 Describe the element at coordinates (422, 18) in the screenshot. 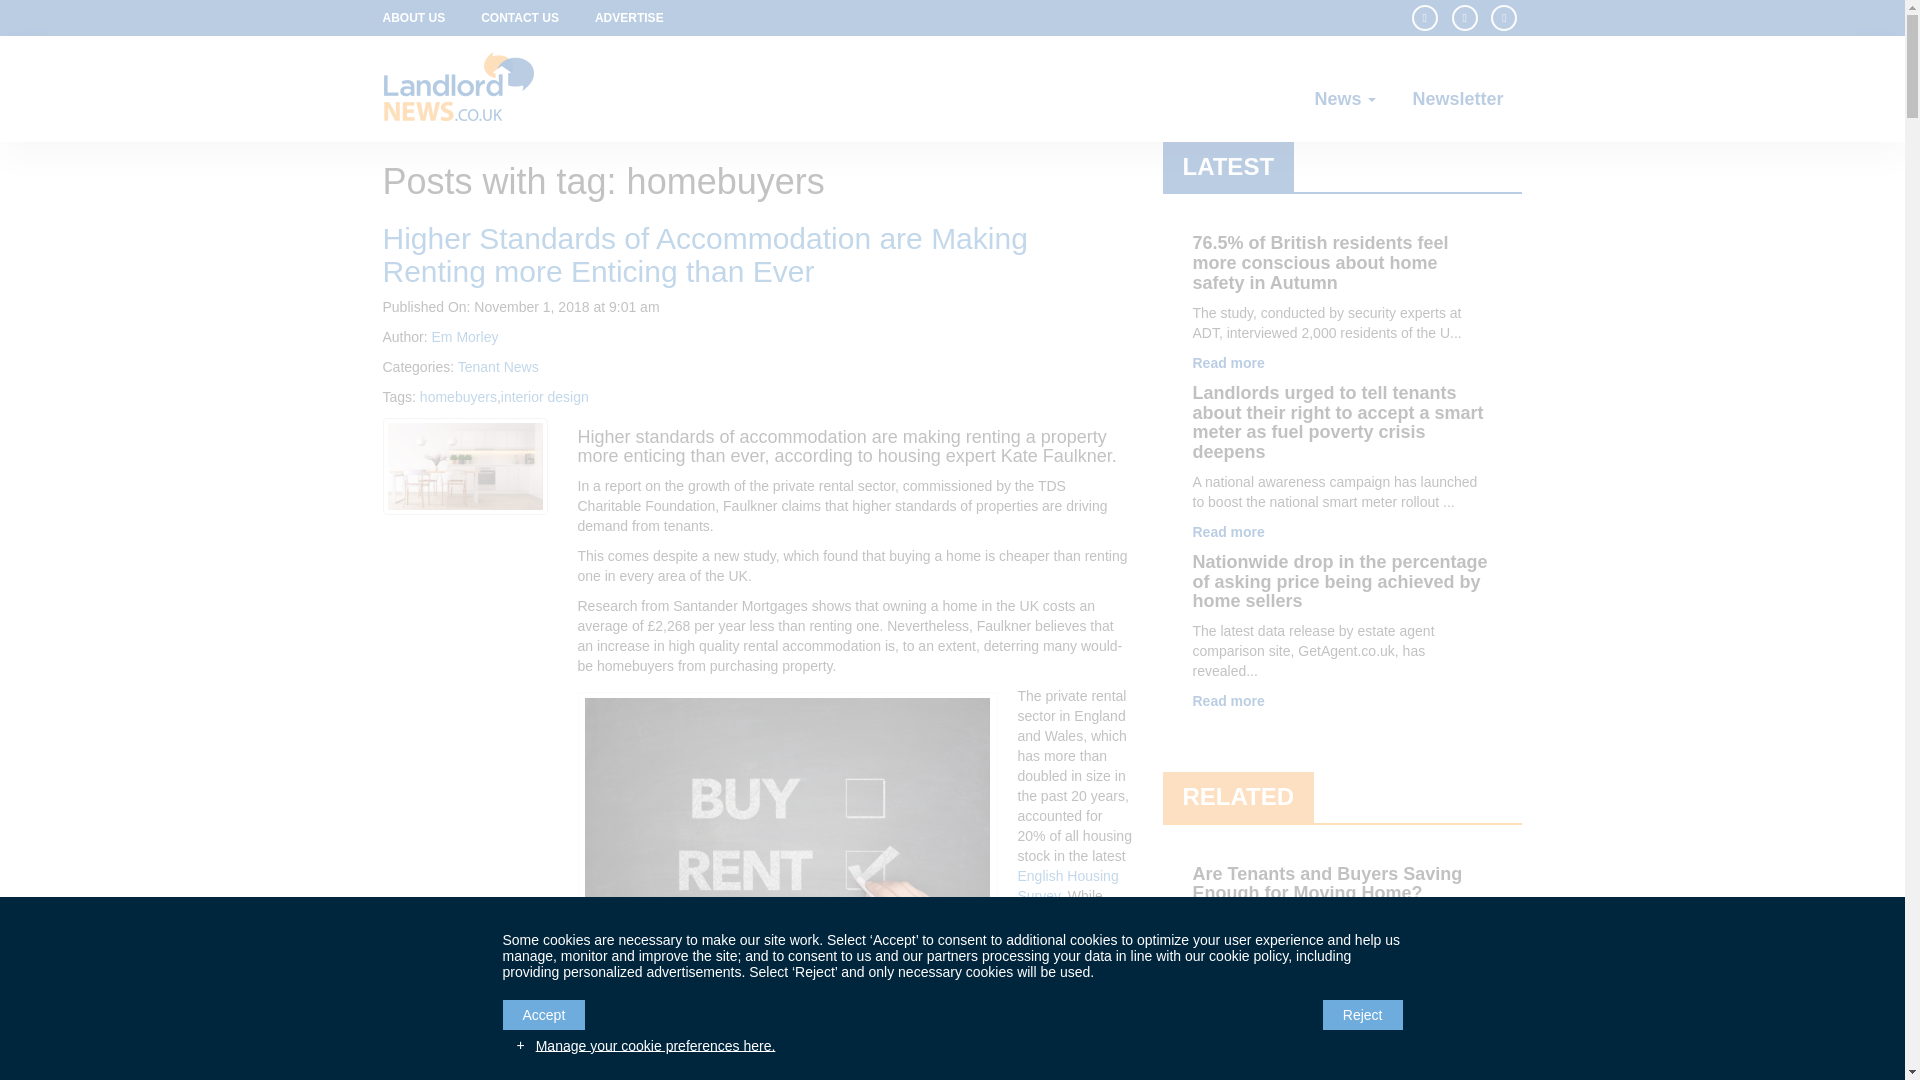

I see `ABOUT US` at that location.